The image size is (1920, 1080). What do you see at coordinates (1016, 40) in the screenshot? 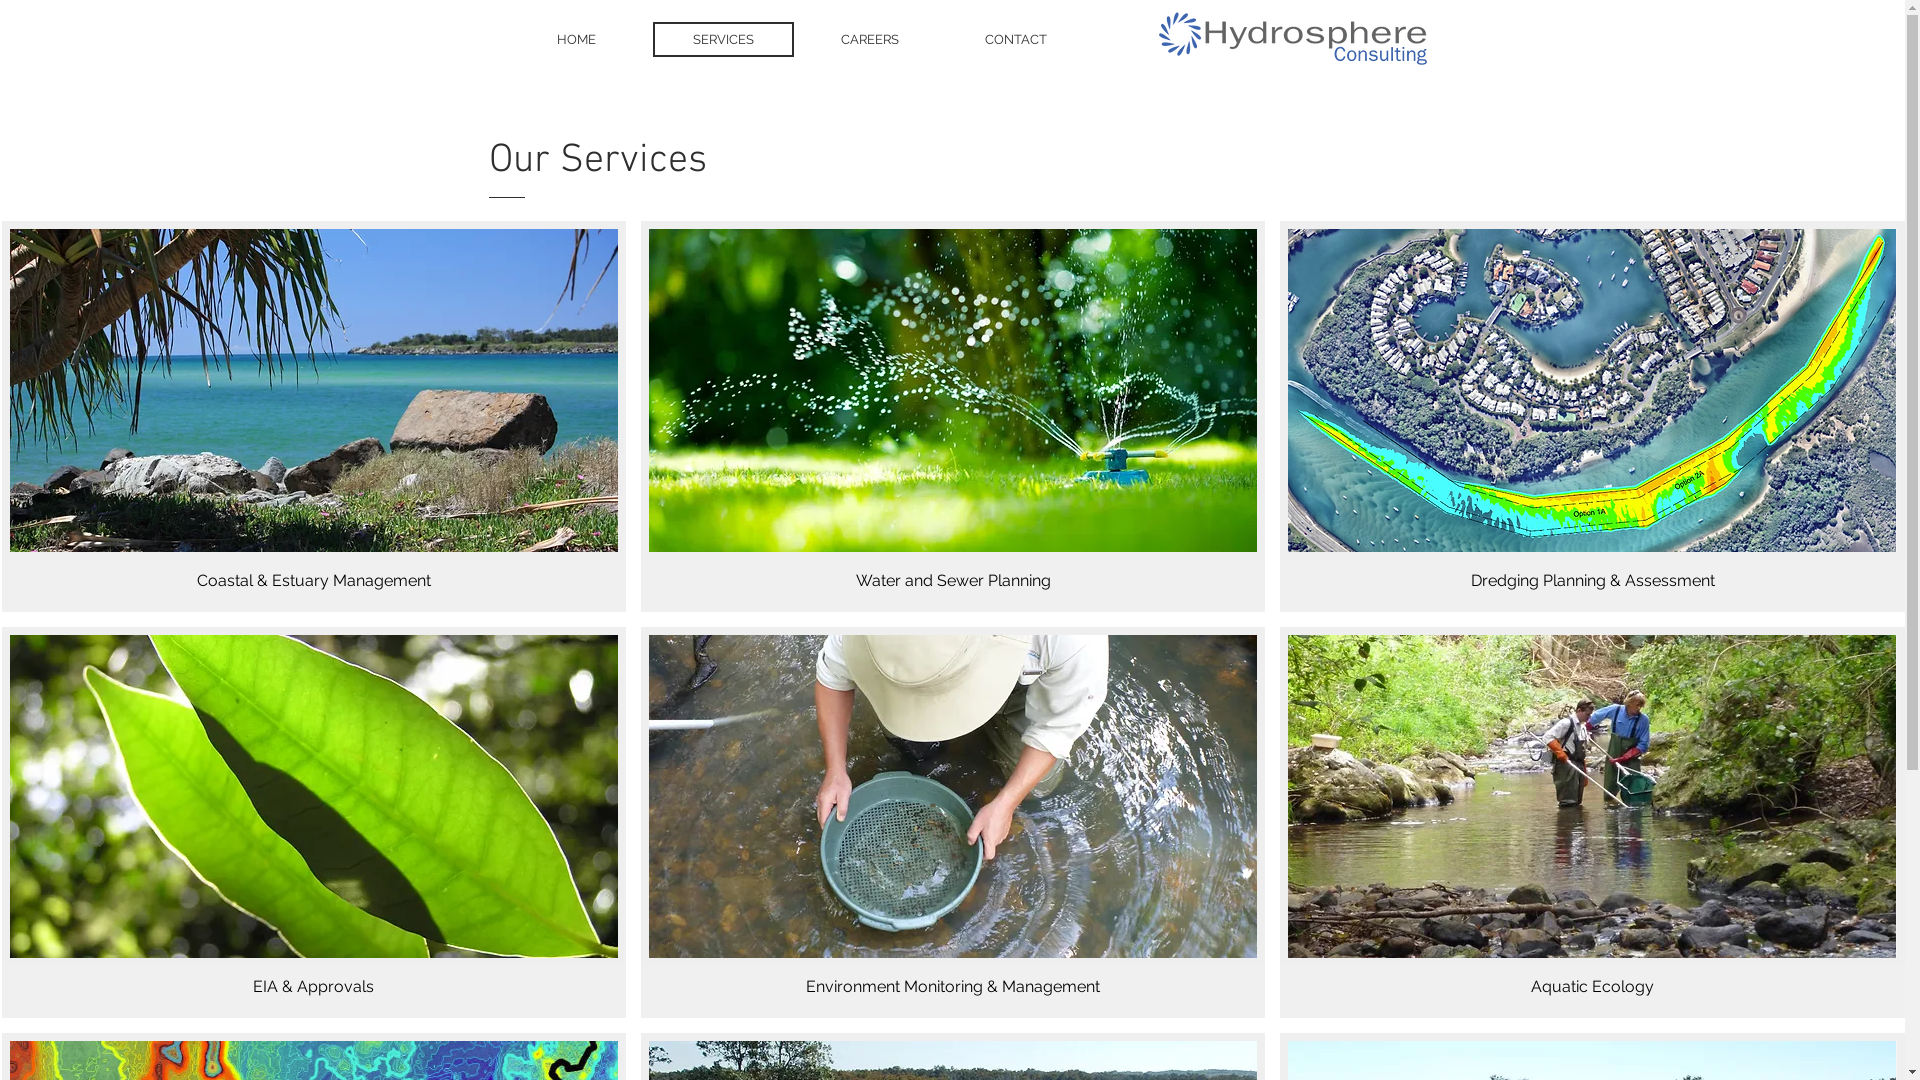
I see `CONTACT` at bounding box center [1016, 40].